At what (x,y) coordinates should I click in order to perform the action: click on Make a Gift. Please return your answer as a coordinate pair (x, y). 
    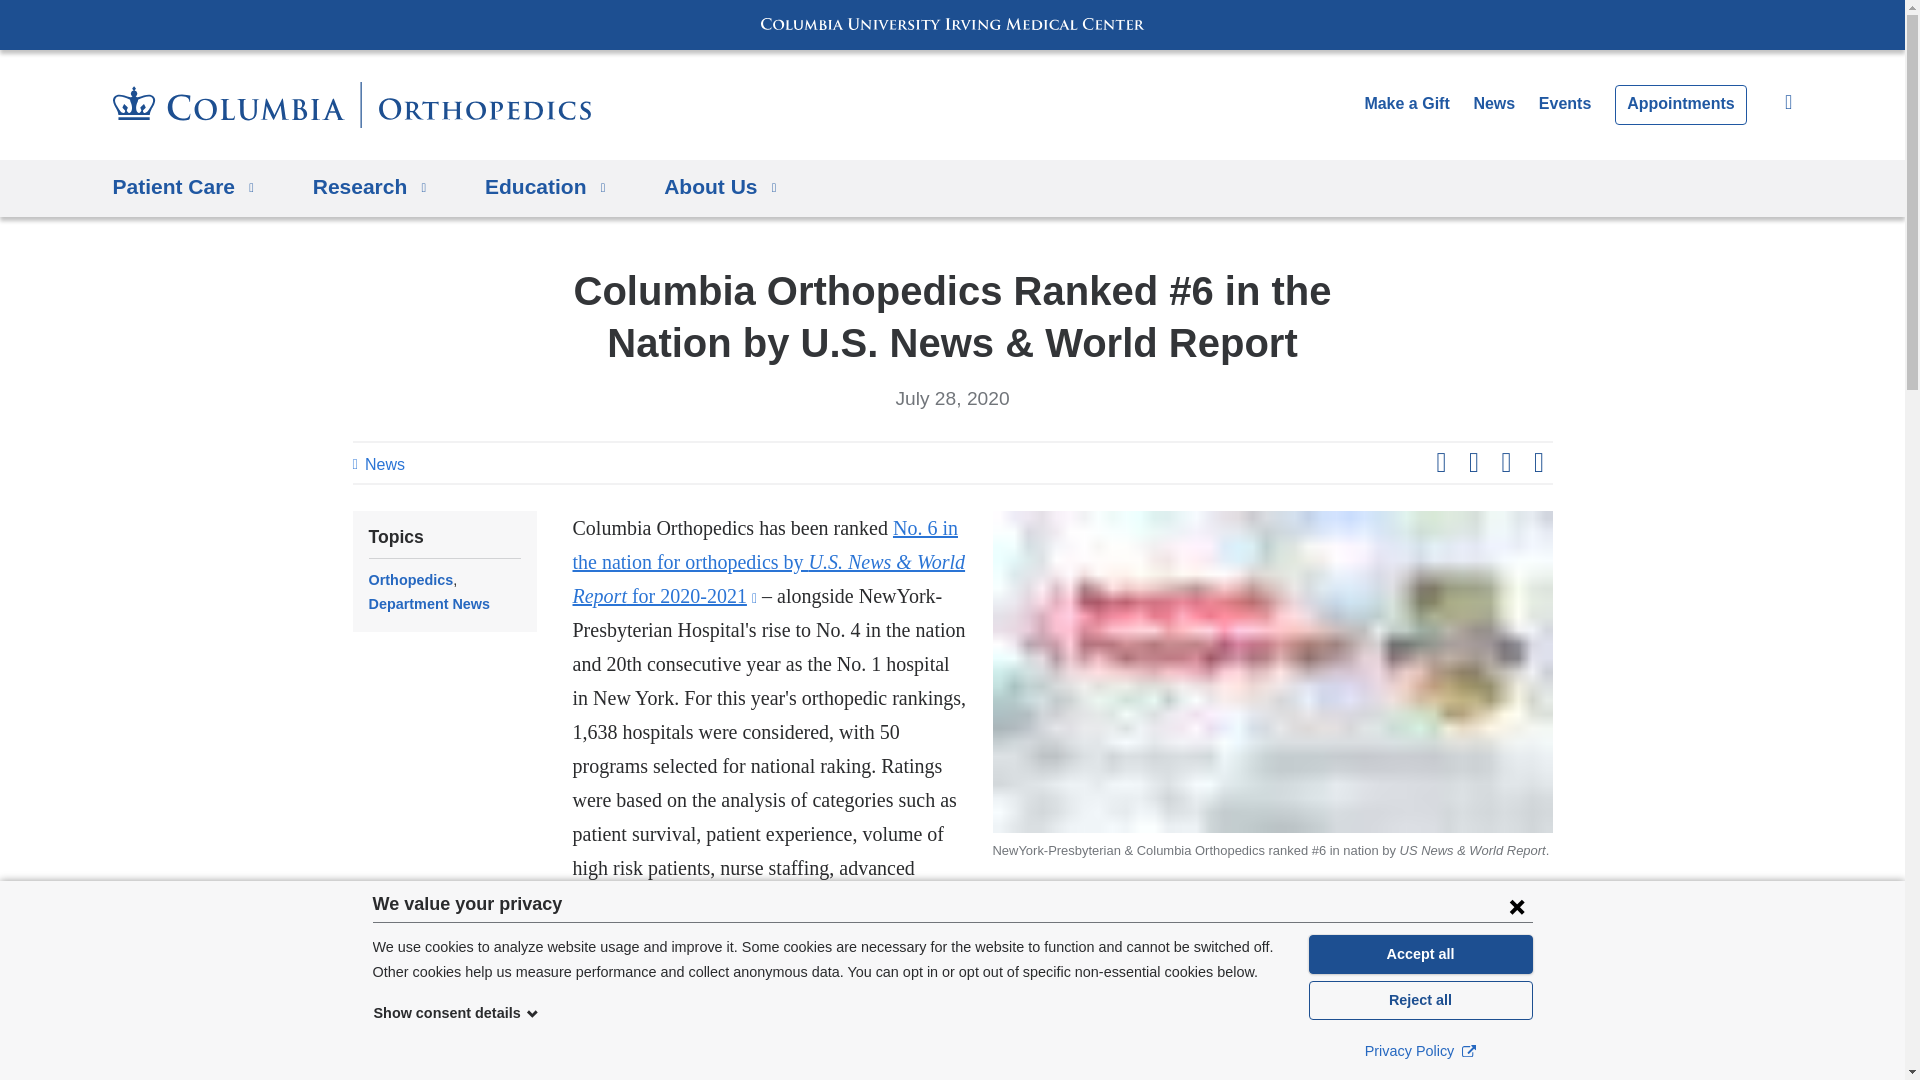
    Looking at the image, I should click on (1406, 104).